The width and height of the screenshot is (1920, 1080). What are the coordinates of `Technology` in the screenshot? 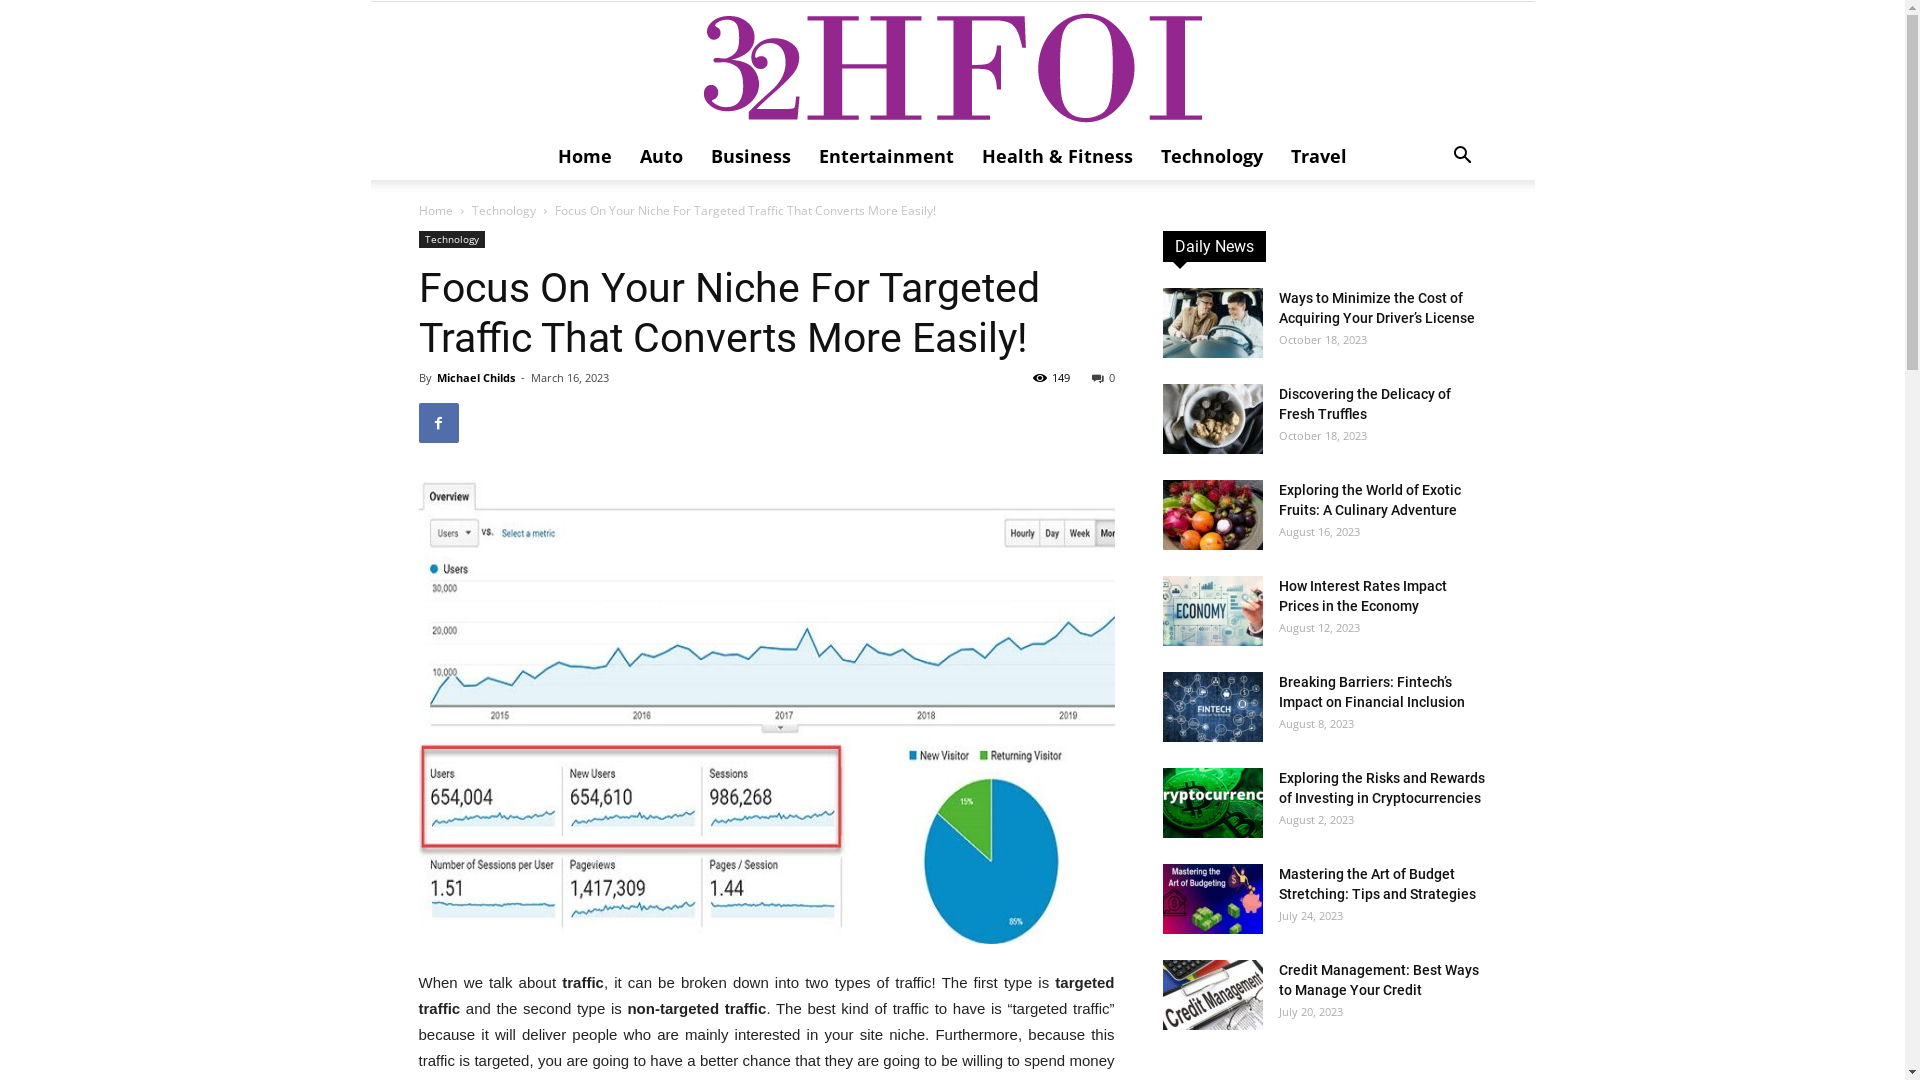 It's located at (451, 240).